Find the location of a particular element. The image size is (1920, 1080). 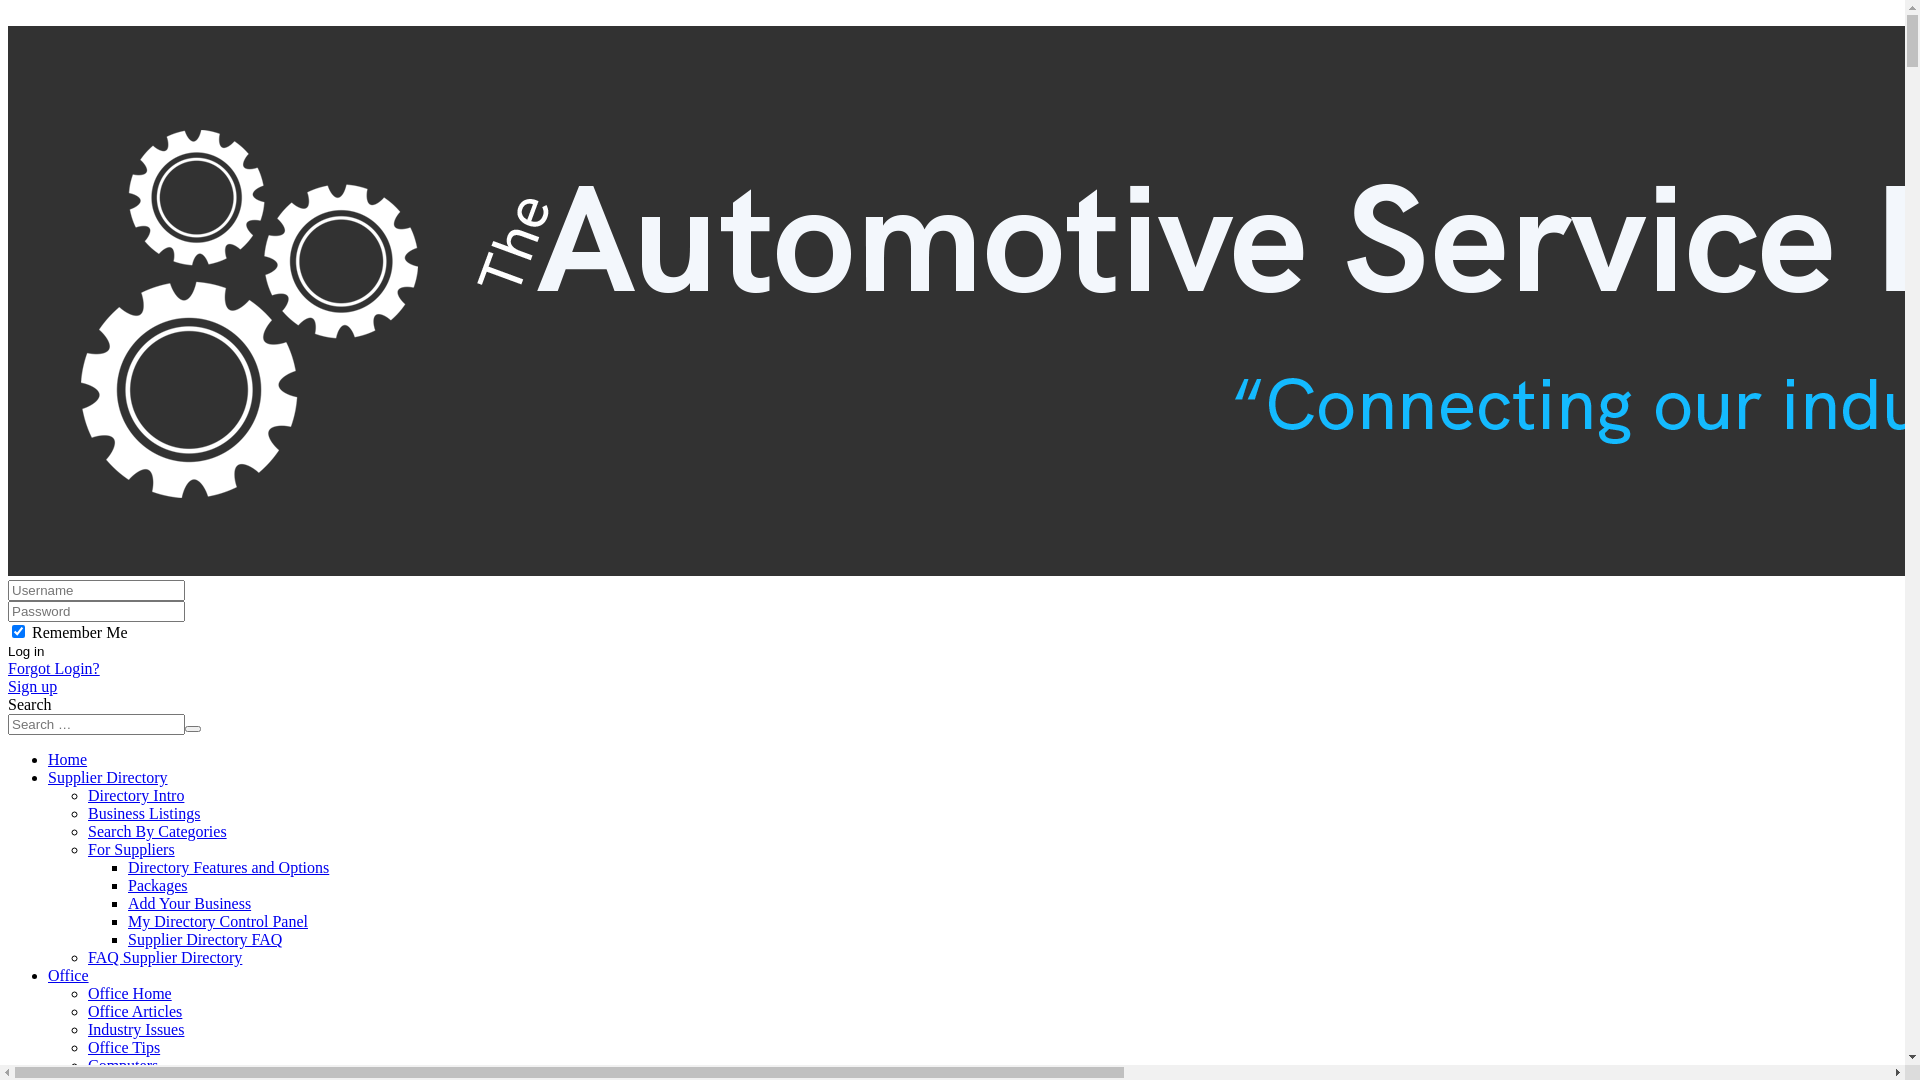

Office Tips is located at coordinates (124, 1048).